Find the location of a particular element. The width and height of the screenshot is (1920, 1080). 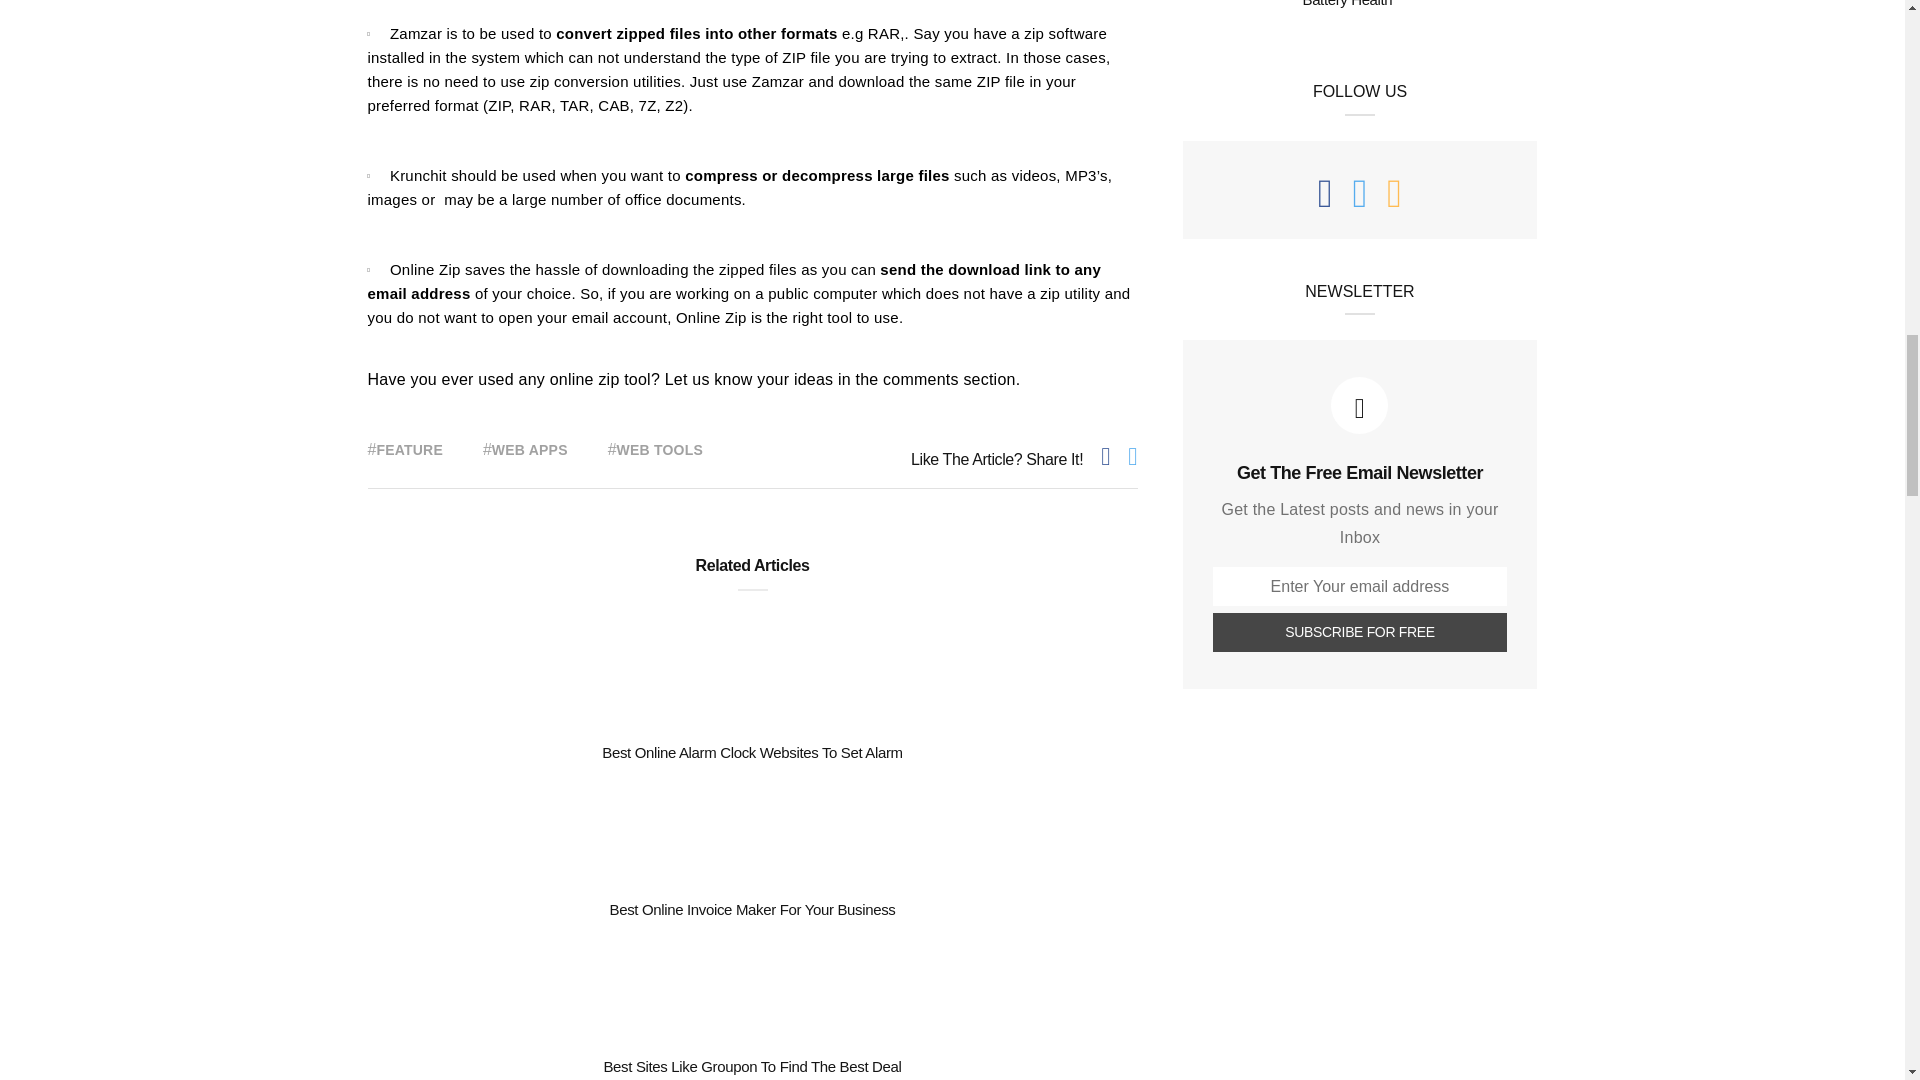

Subscribe For Free is located at coordinates (1359, 632).